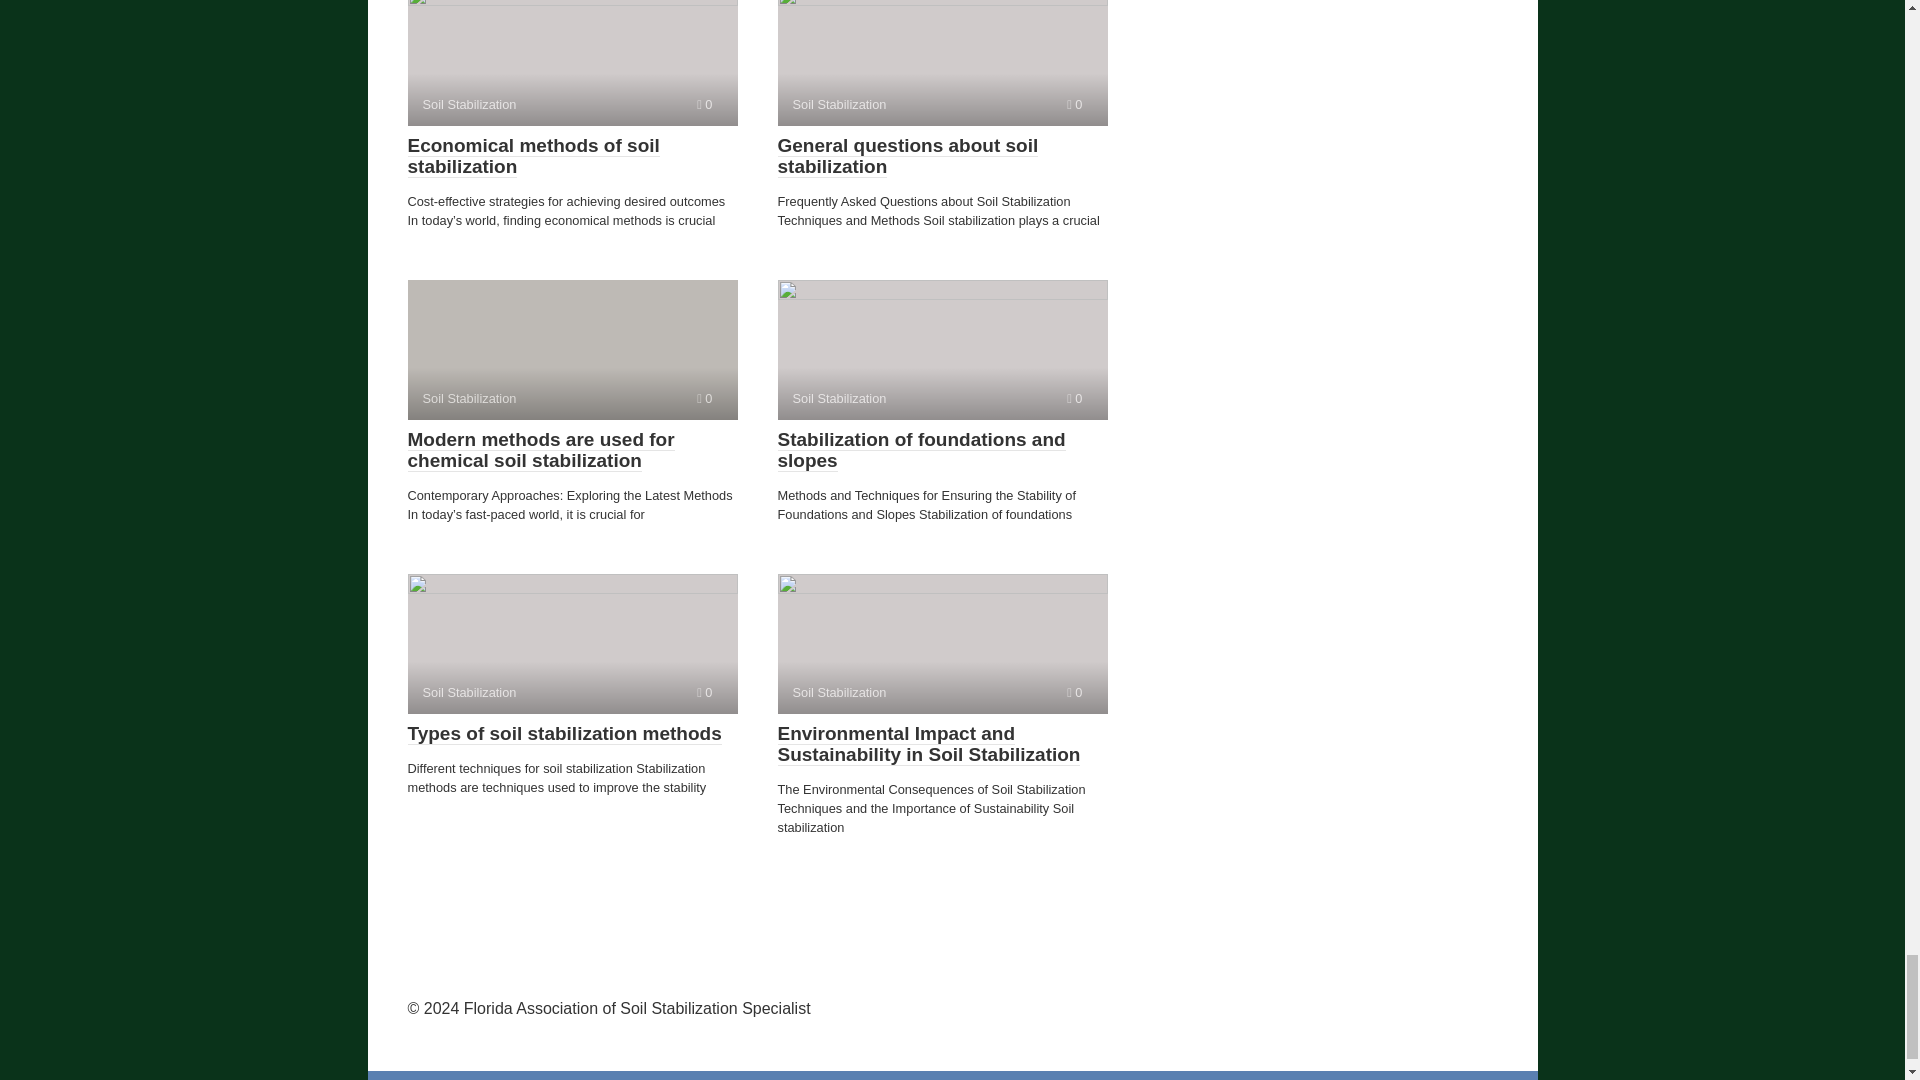 This screenshot has width=1920, height=1080. I want to click on Economical methods of soil stabilization, so click(534, 156).